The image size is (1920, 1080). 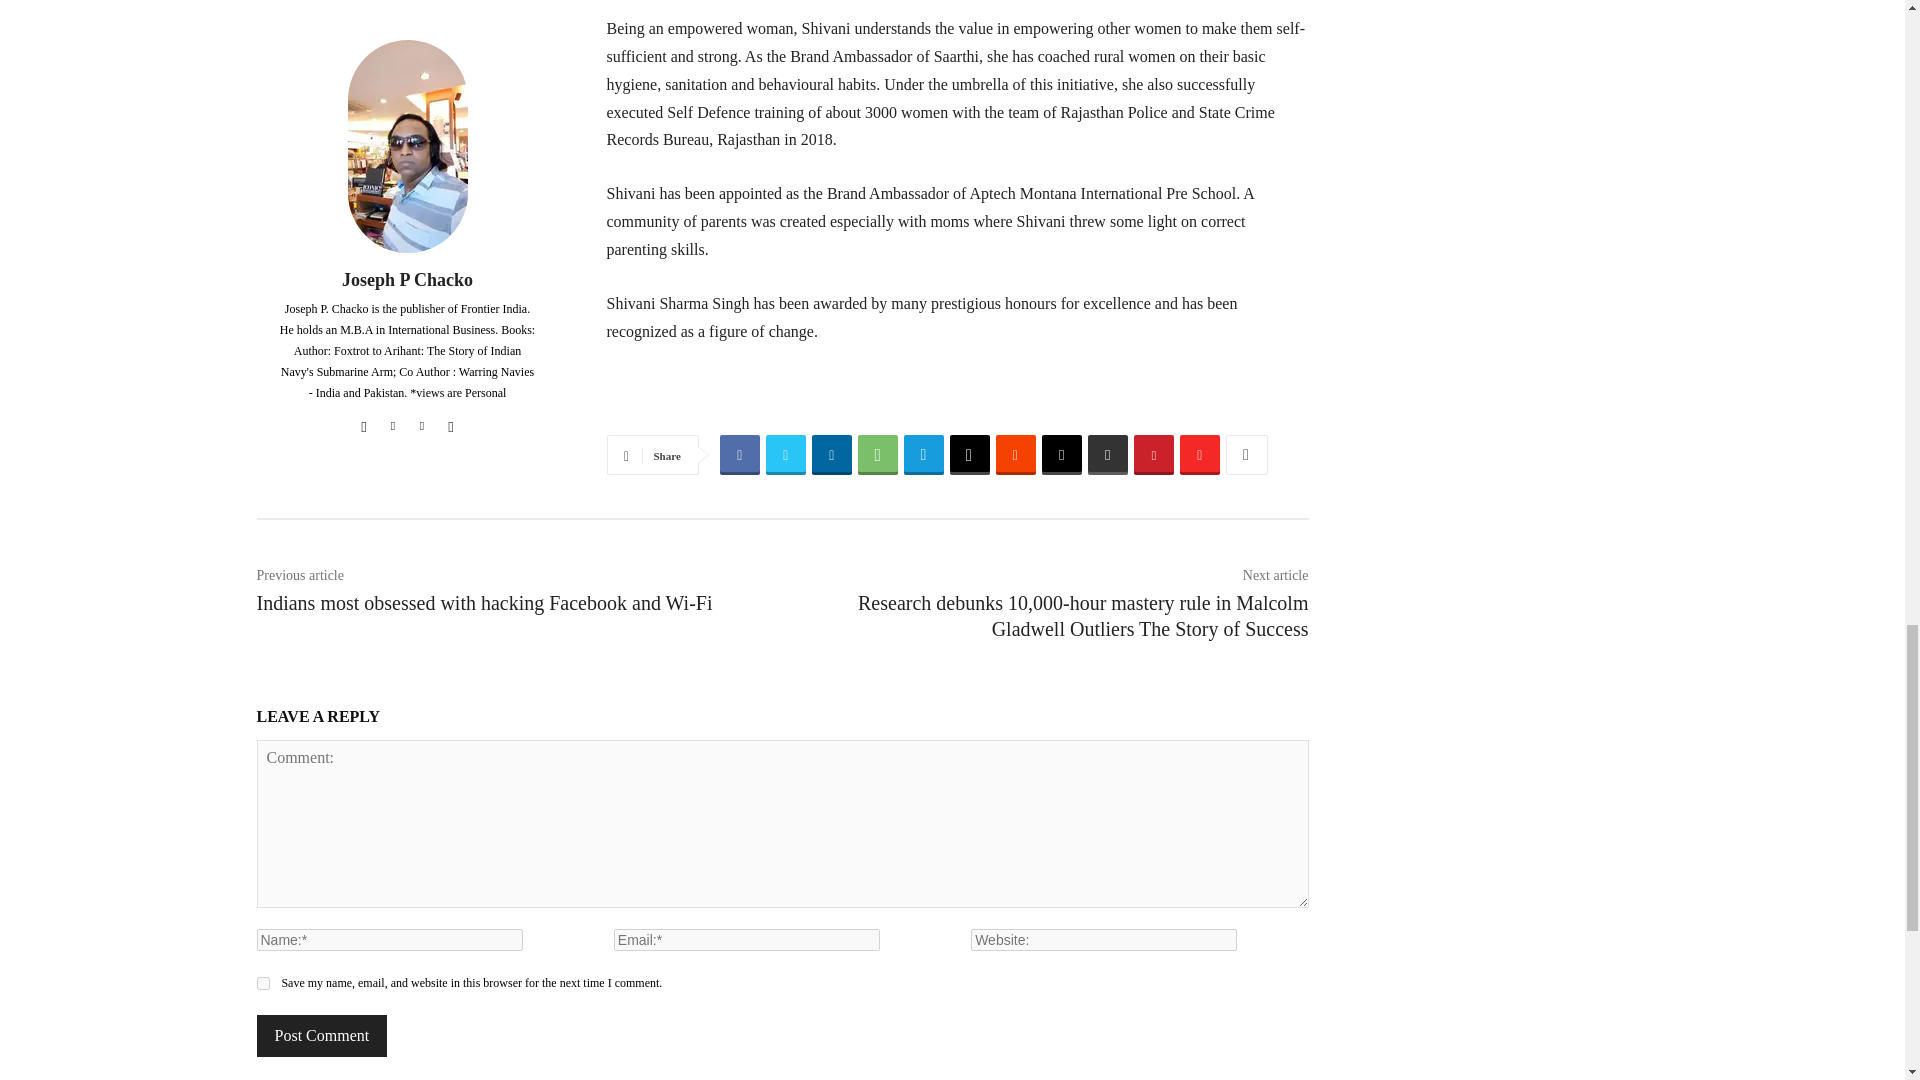 What do you see at coordinates (262, 984) in the screenshot?
I see `yes` at bounding box center [262, 984].